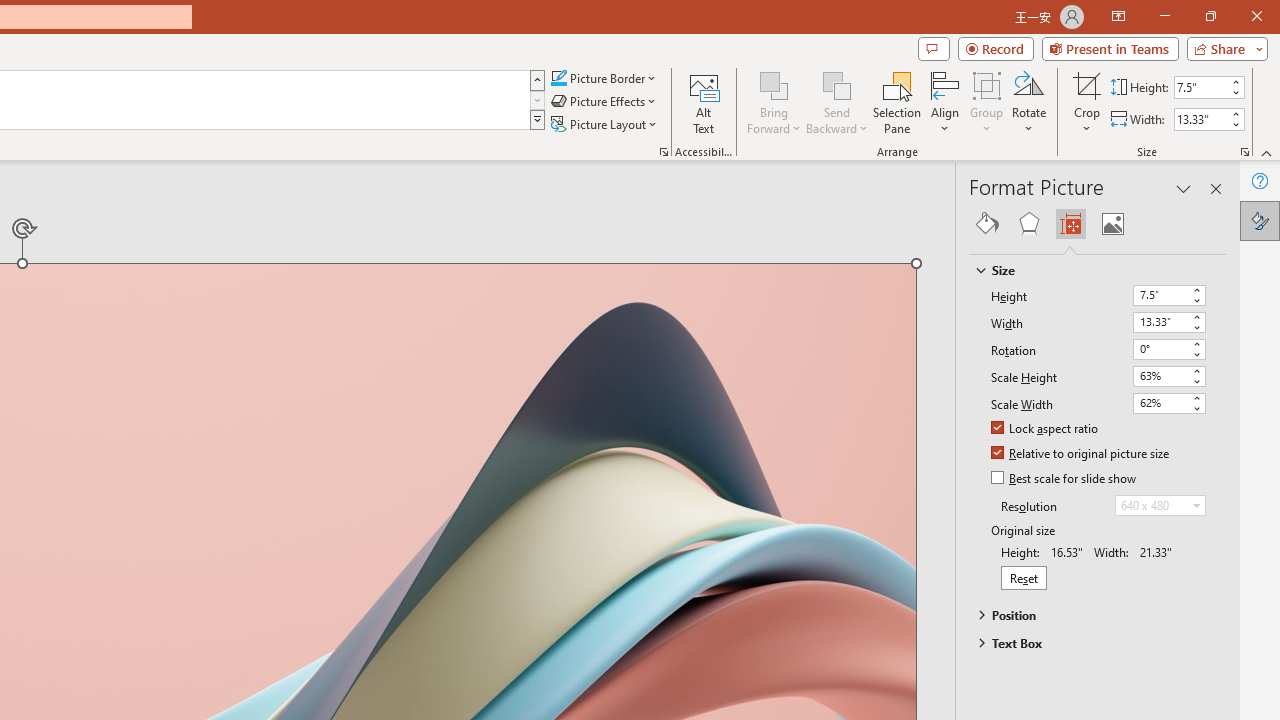 The width and height of the screenshot is (1280, 720). I want to click on Picture Layout, so click(606, 124).